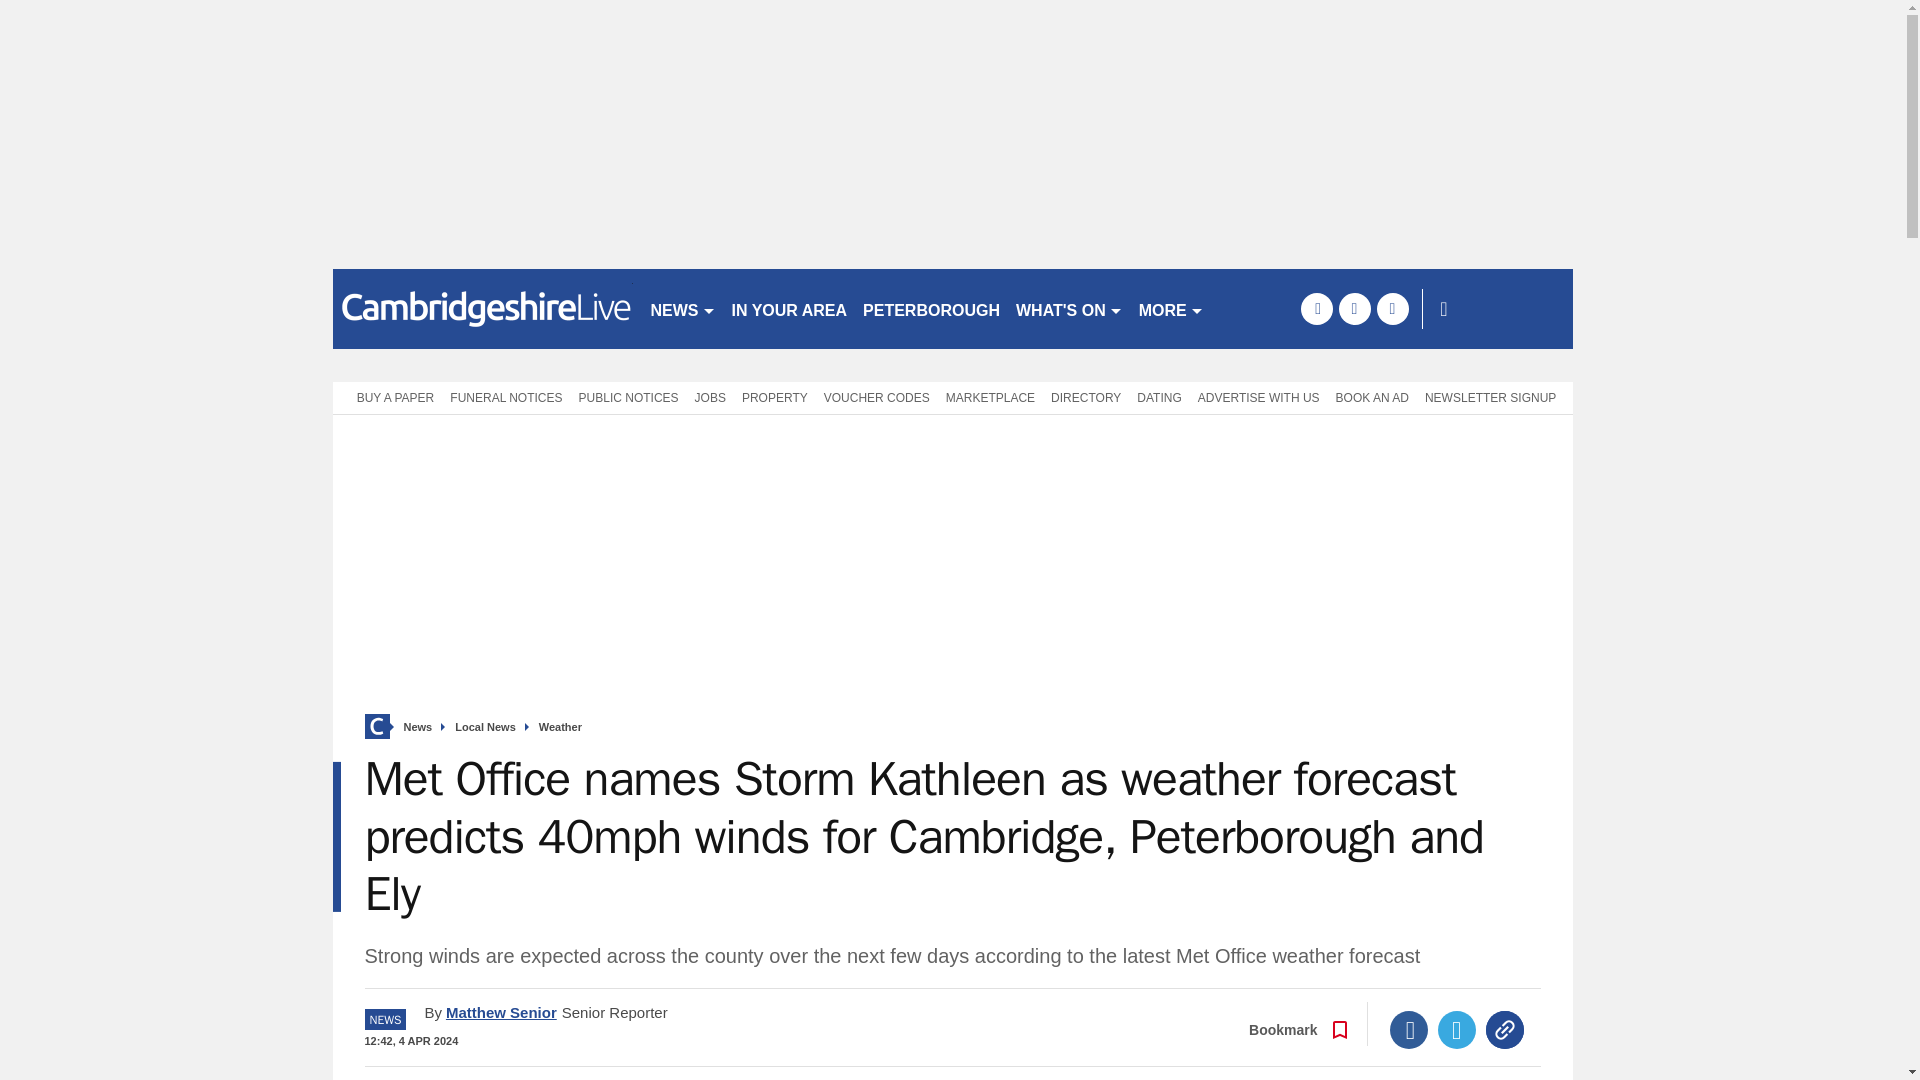 This screenshot has height=1080, width=1920. I want to click on instagram, so click(1392, 308).